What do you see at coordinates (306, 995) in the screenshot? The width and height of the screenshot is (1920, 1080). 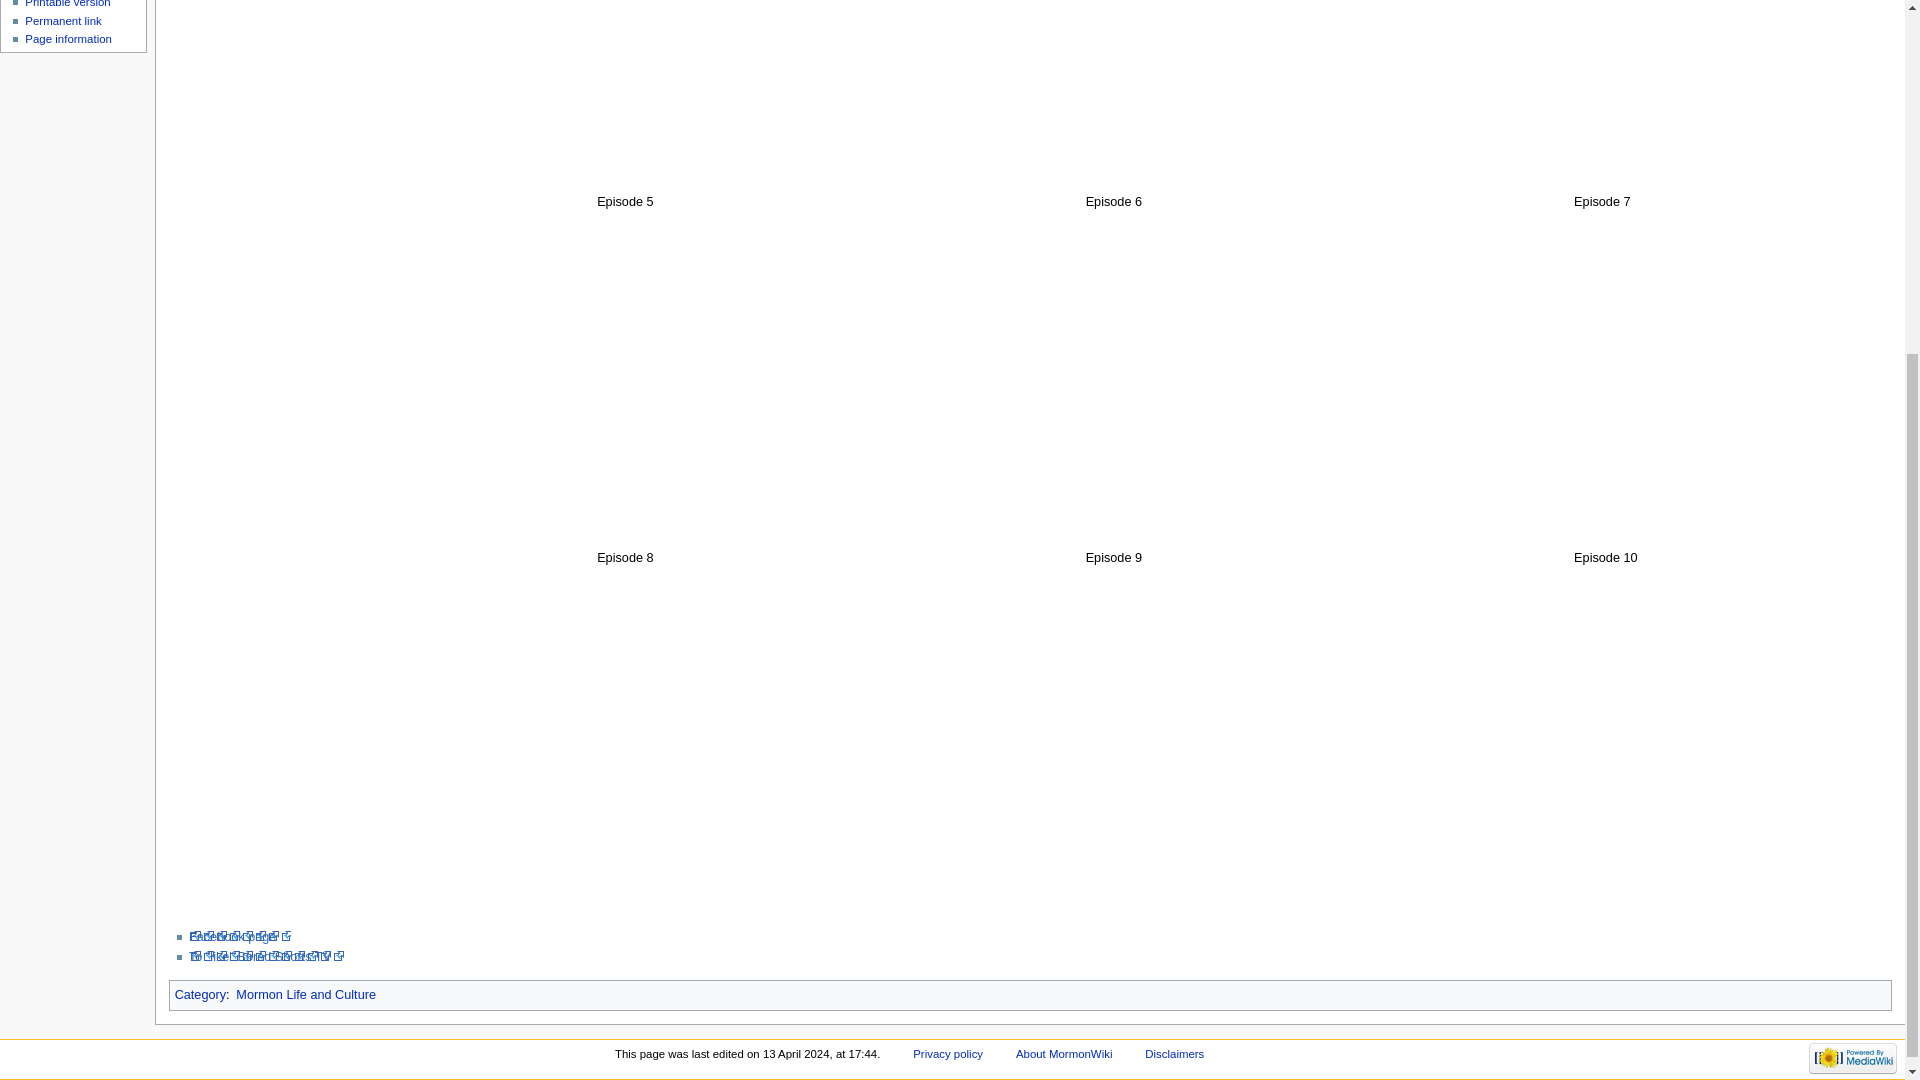 I see `Mormon Life and Culture` at bounding box center [306, 995].